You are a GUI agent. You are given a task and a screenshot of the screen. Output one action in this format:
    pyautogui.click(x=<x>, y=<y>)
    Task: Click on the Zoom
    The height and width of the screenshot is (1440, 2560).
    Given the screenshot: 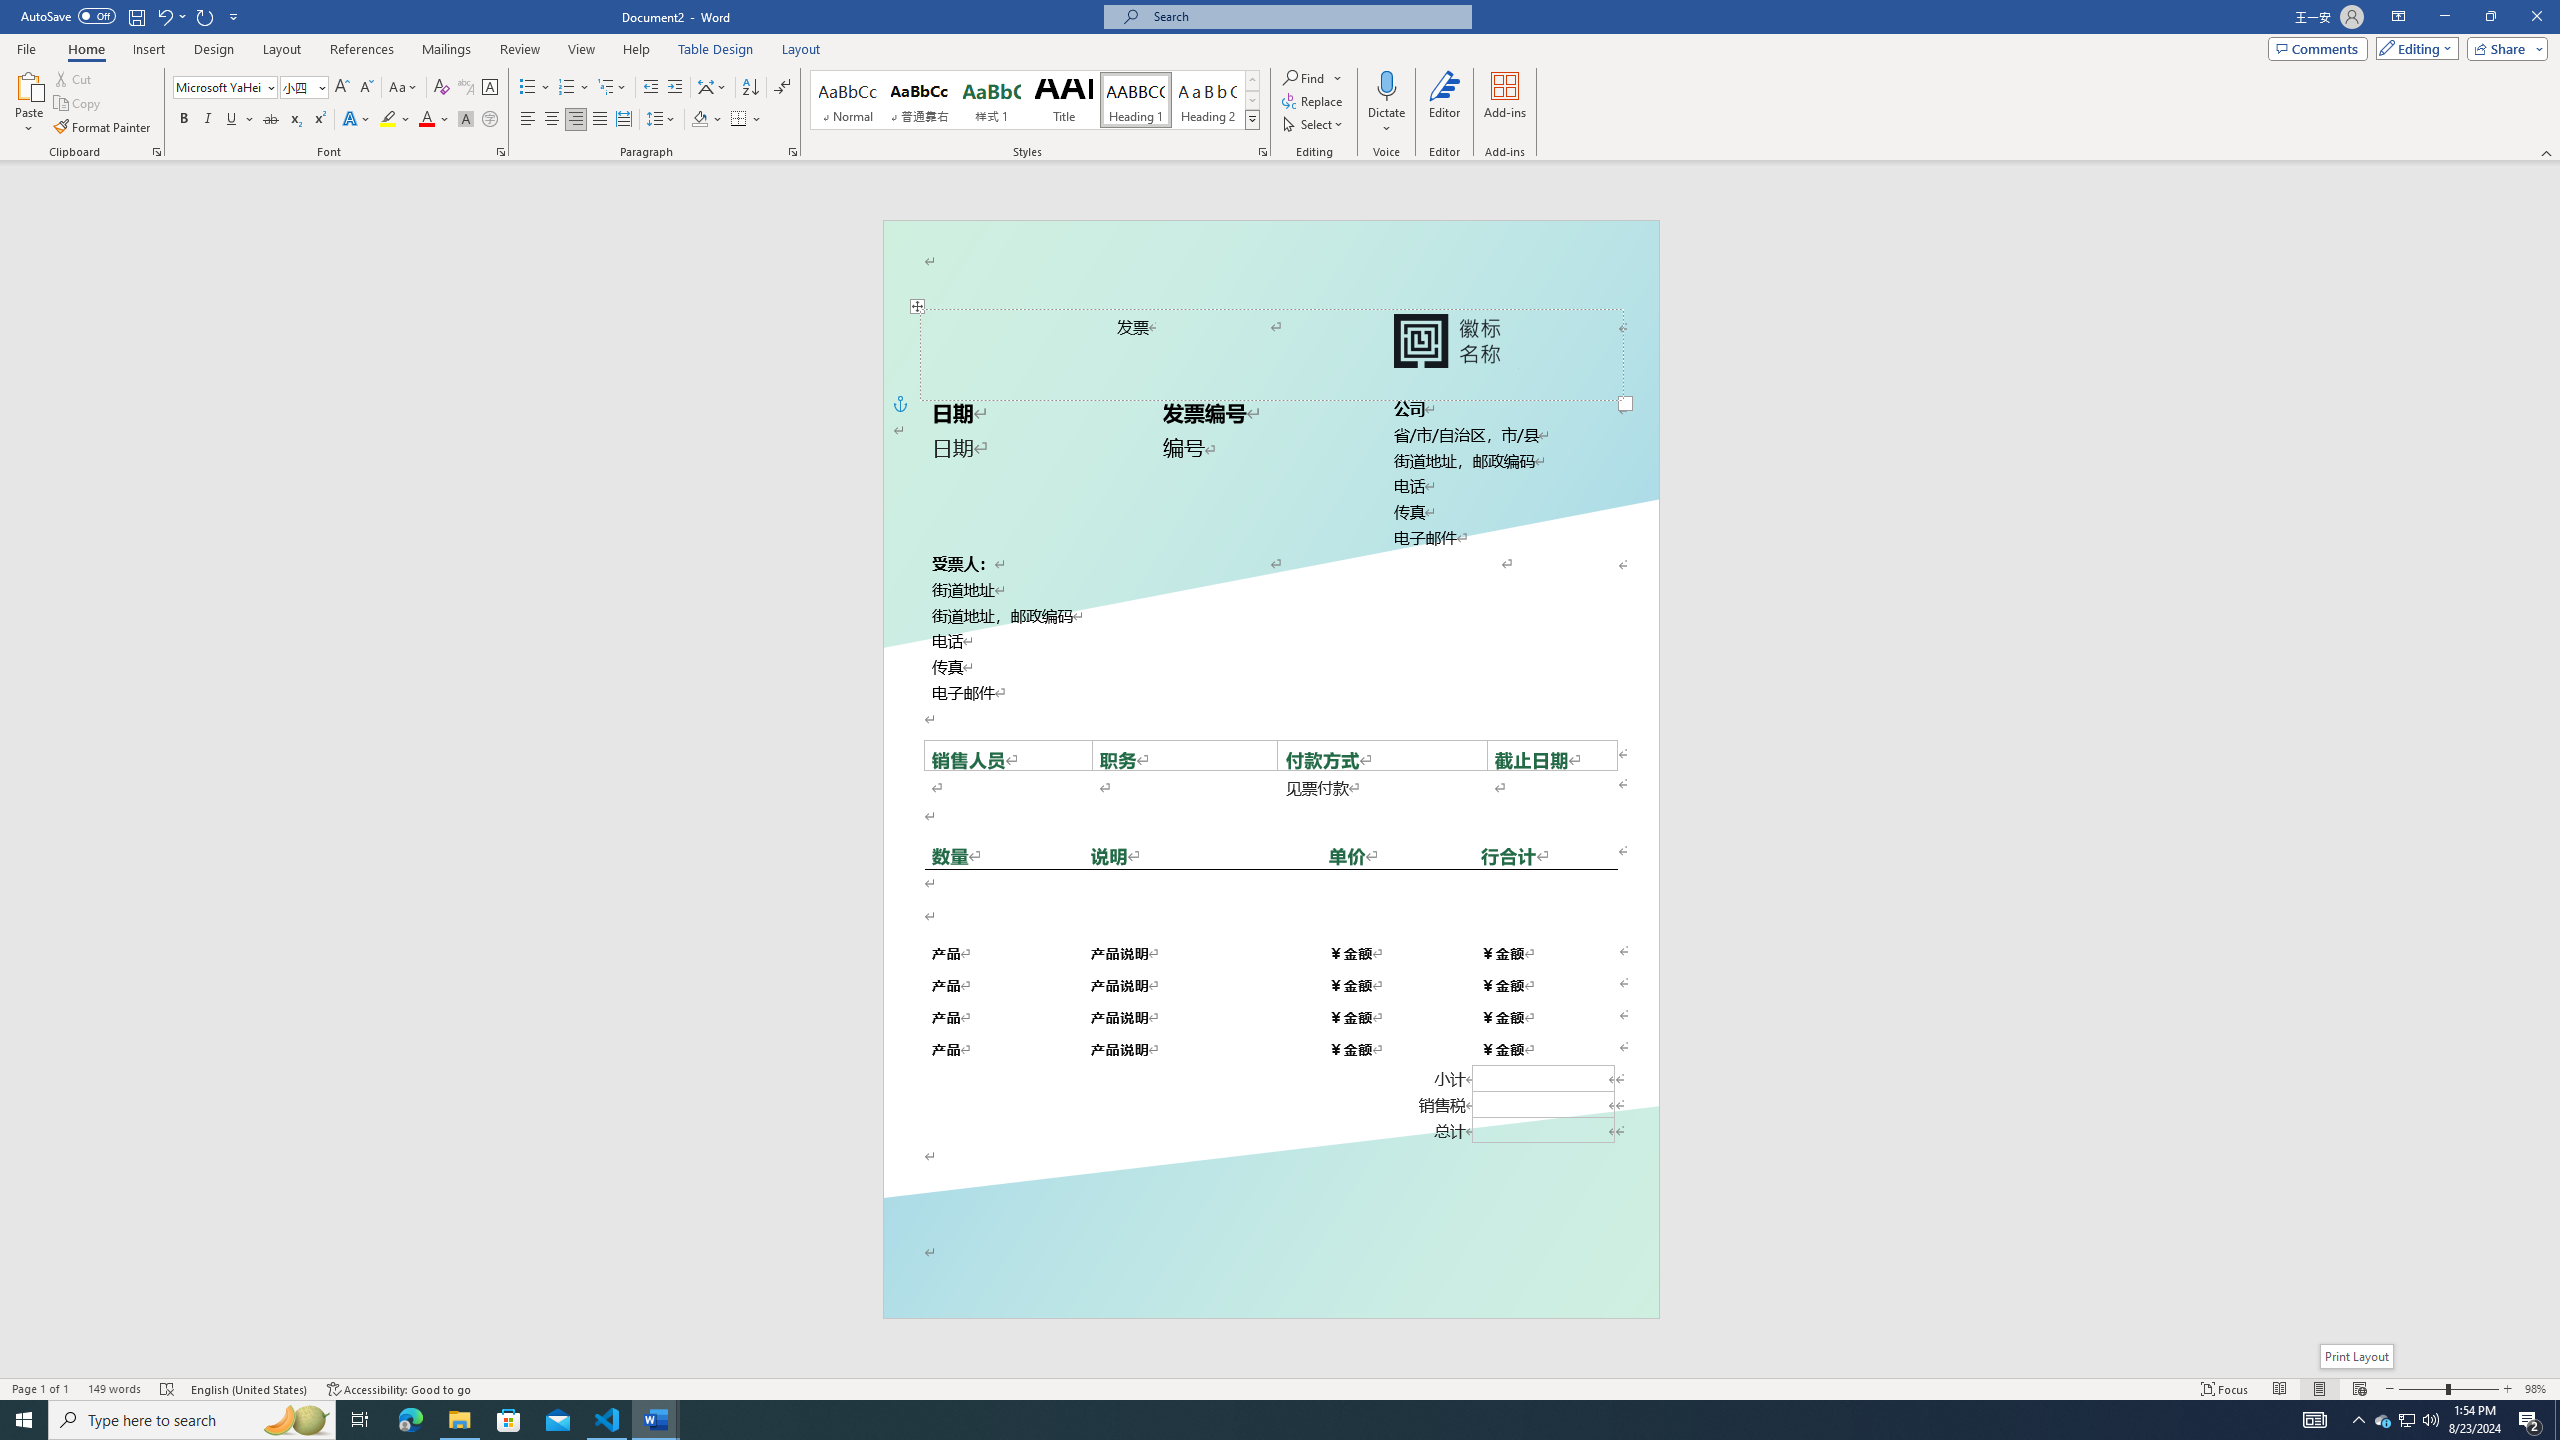 What is the action you would take?
    pyautogui.click(x=2448, y=1389)
    